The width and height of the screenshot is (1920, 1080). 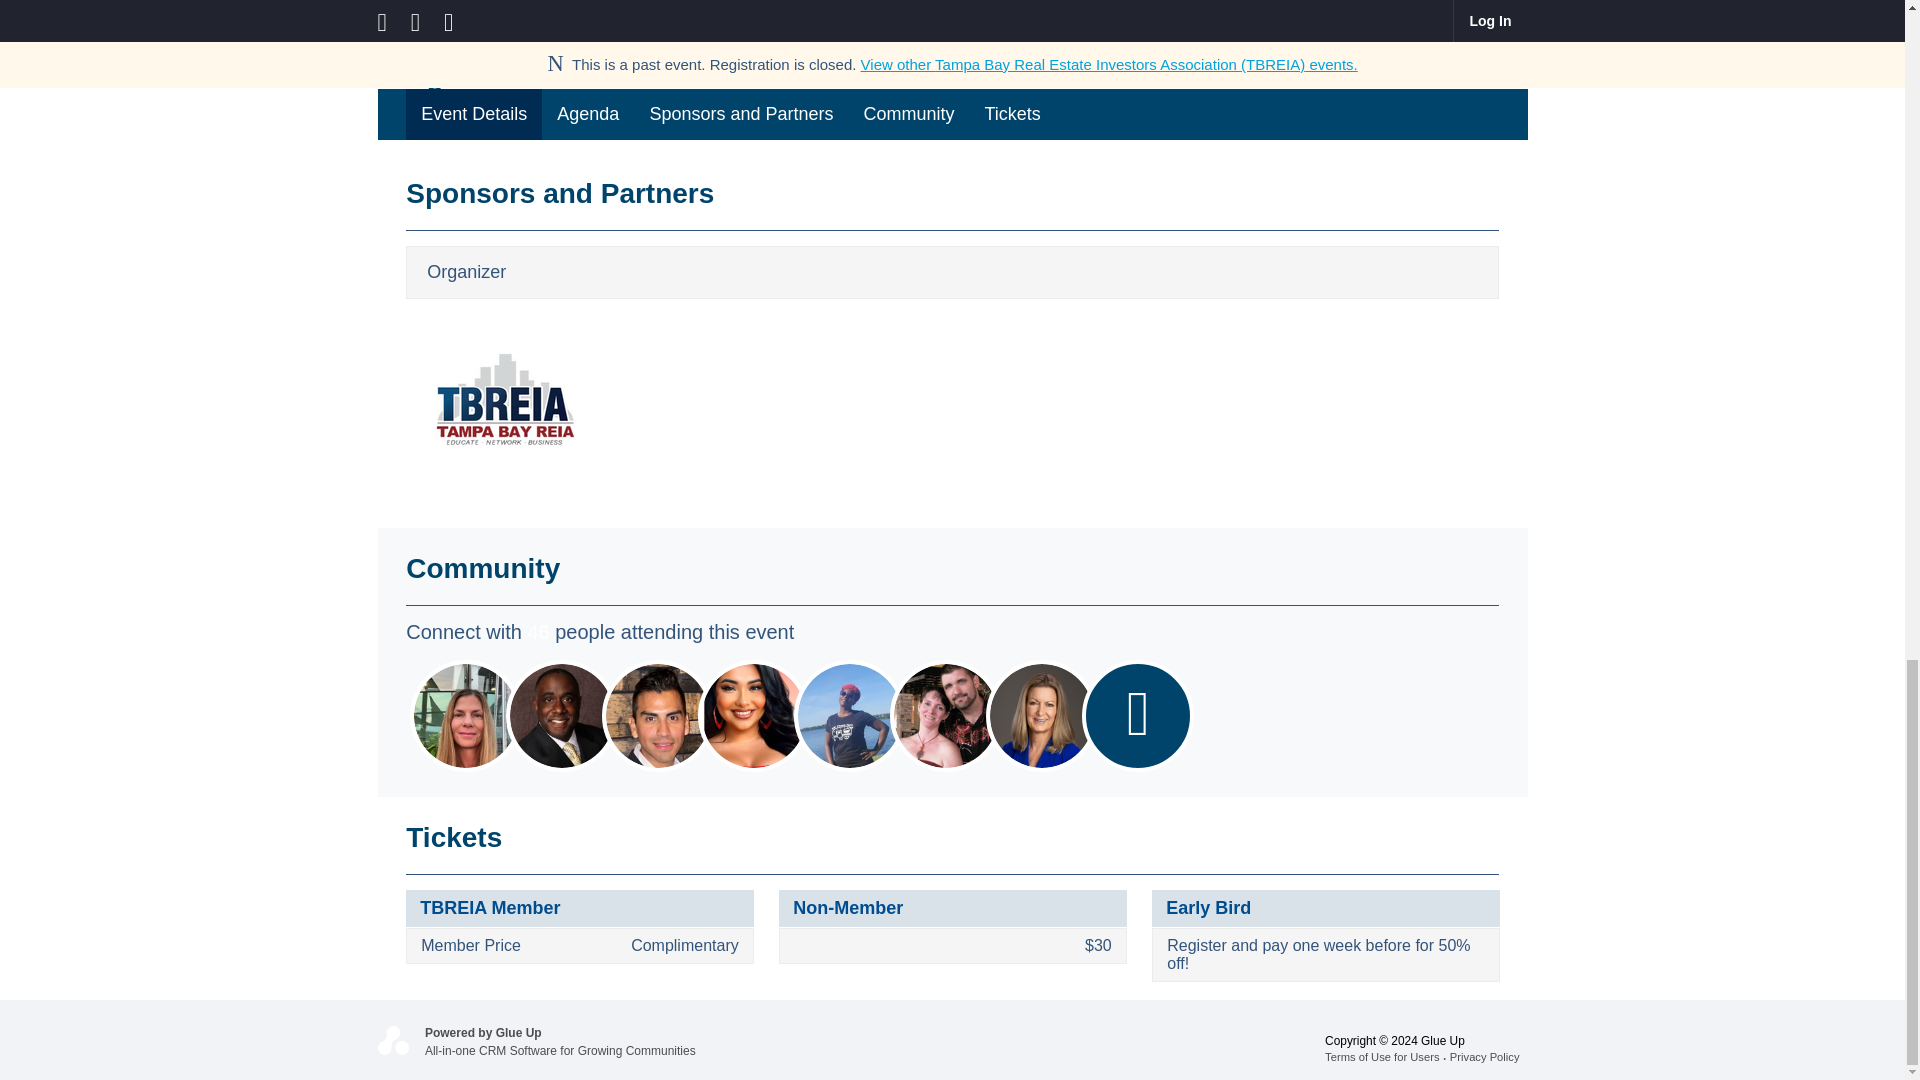 What do you see at coordinates (1386, 1056) in the screenshot?
I see `Terms of Use for Users` at bounding box center [1386, 1056].